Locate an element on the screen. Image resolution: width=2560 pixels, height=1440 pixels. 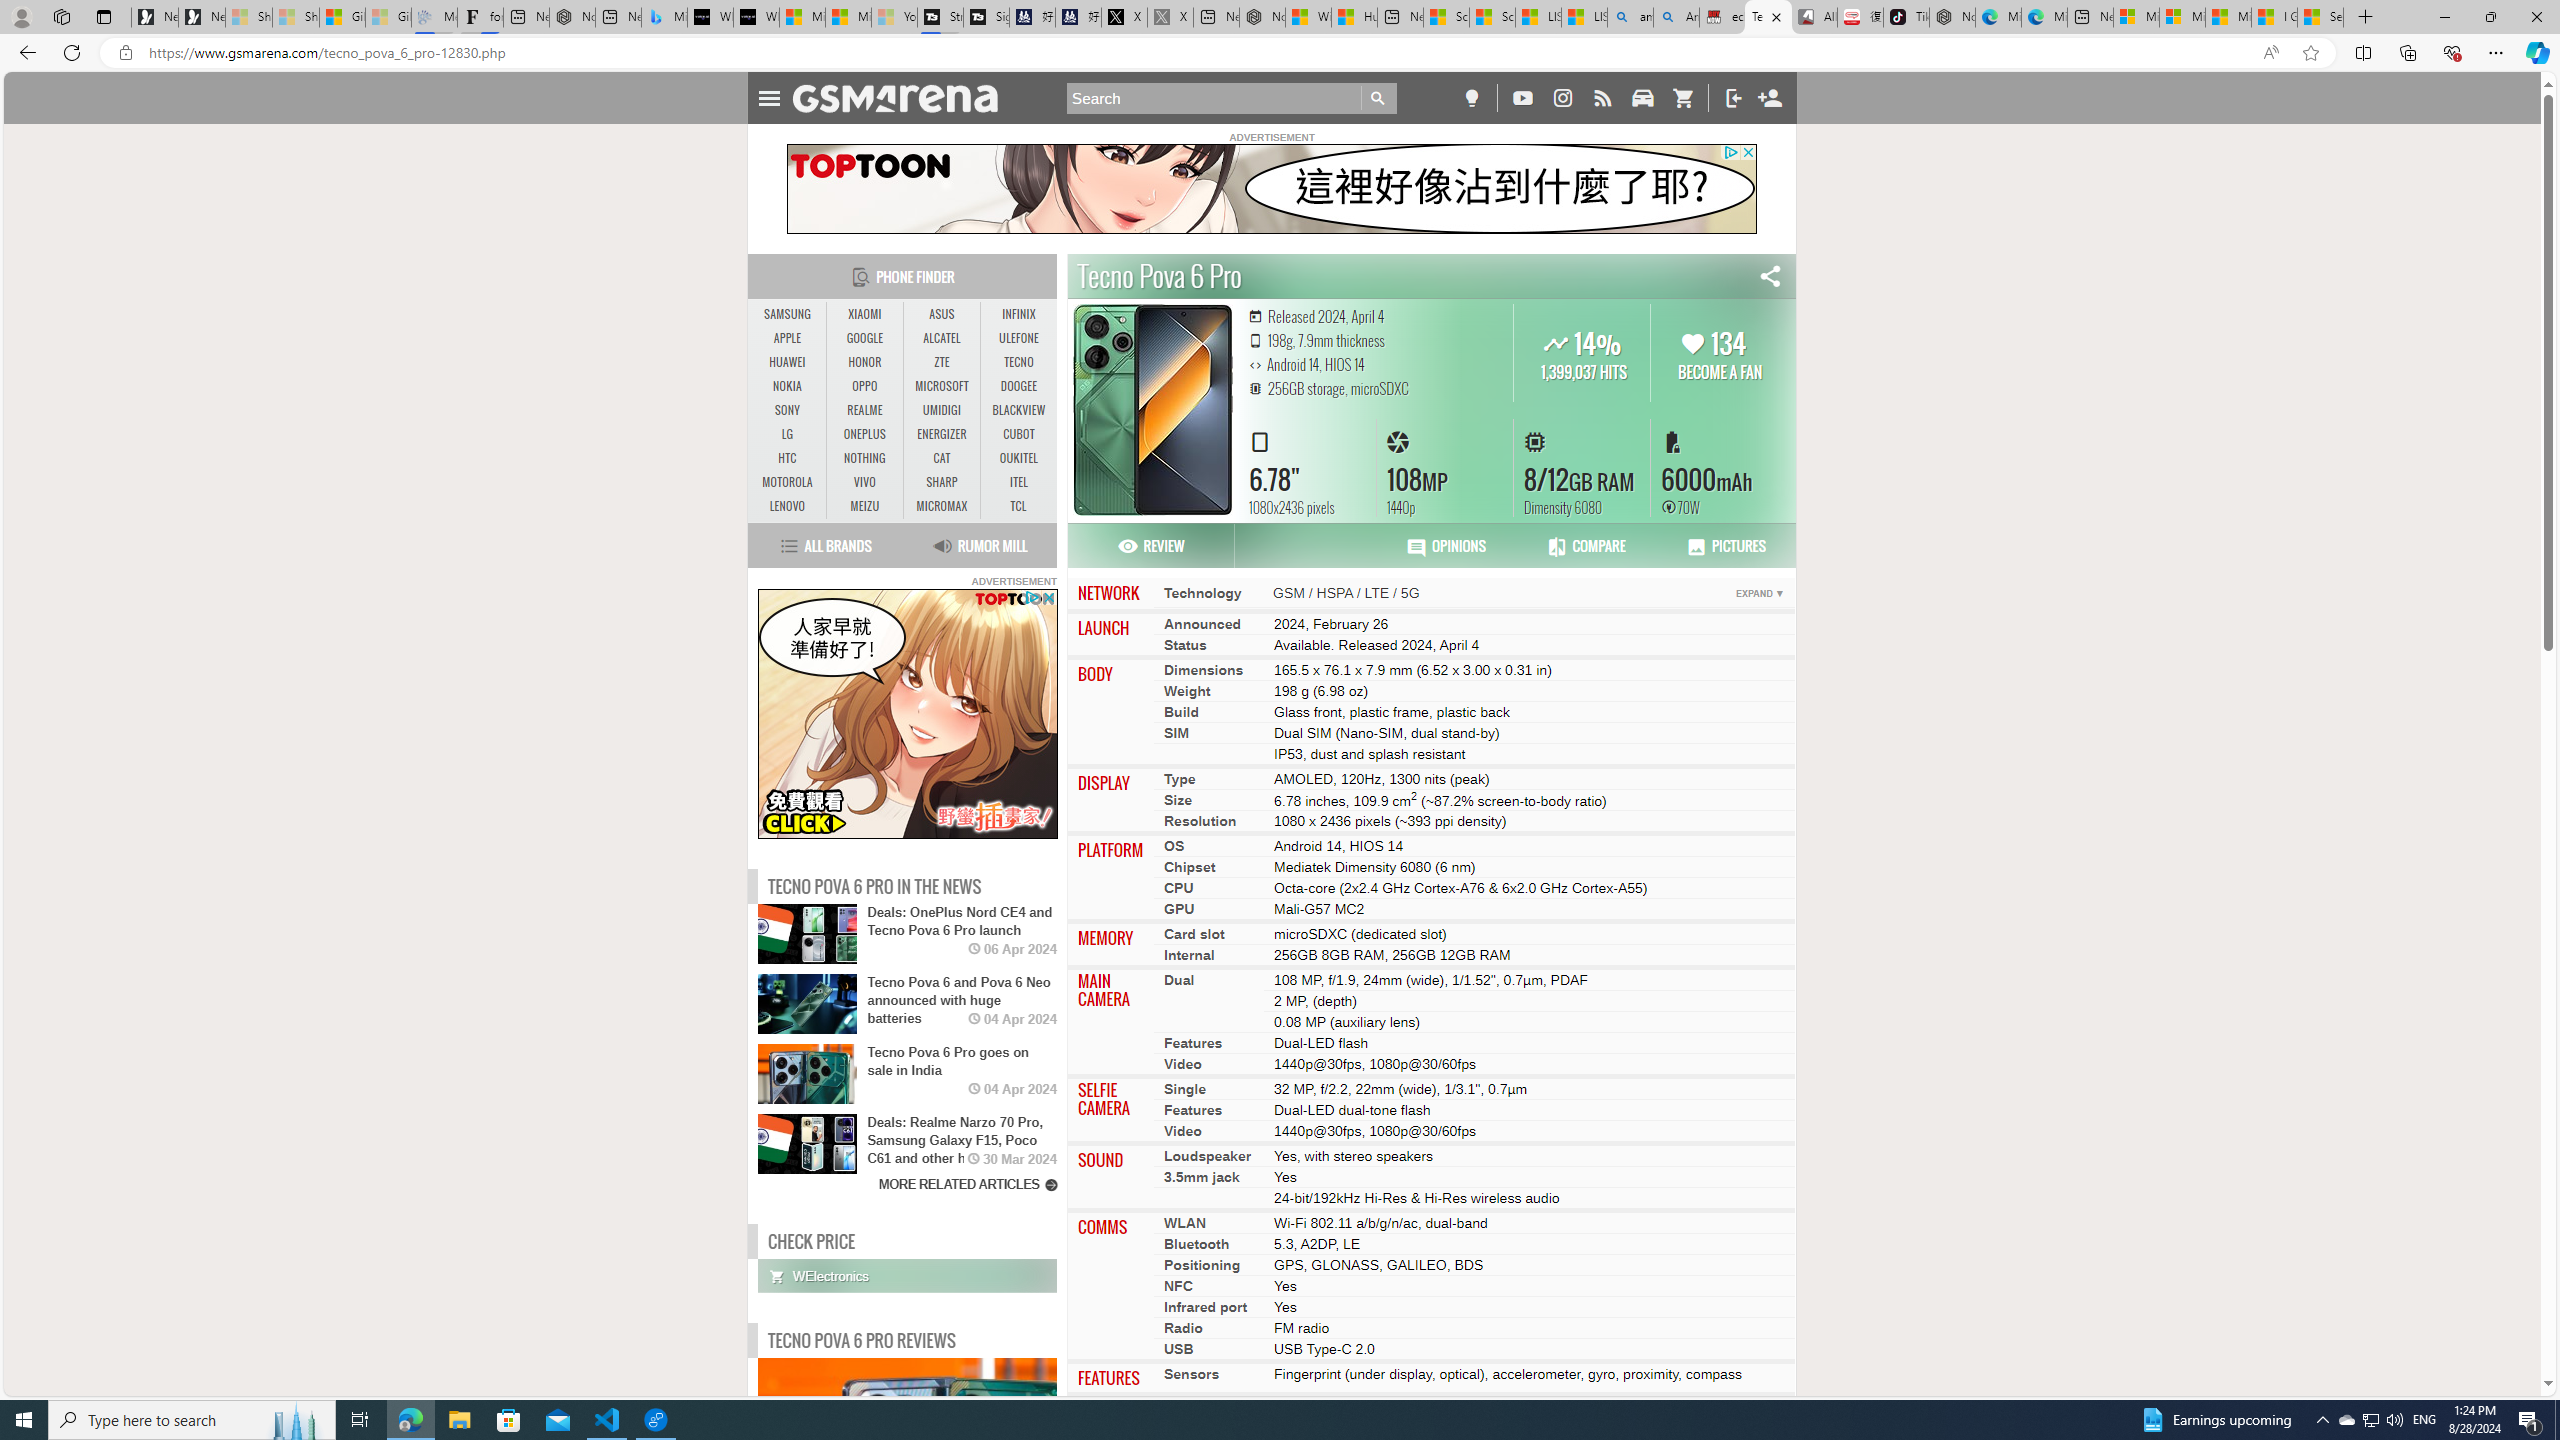
amazon - Search is located at coordinates (1630, 17).